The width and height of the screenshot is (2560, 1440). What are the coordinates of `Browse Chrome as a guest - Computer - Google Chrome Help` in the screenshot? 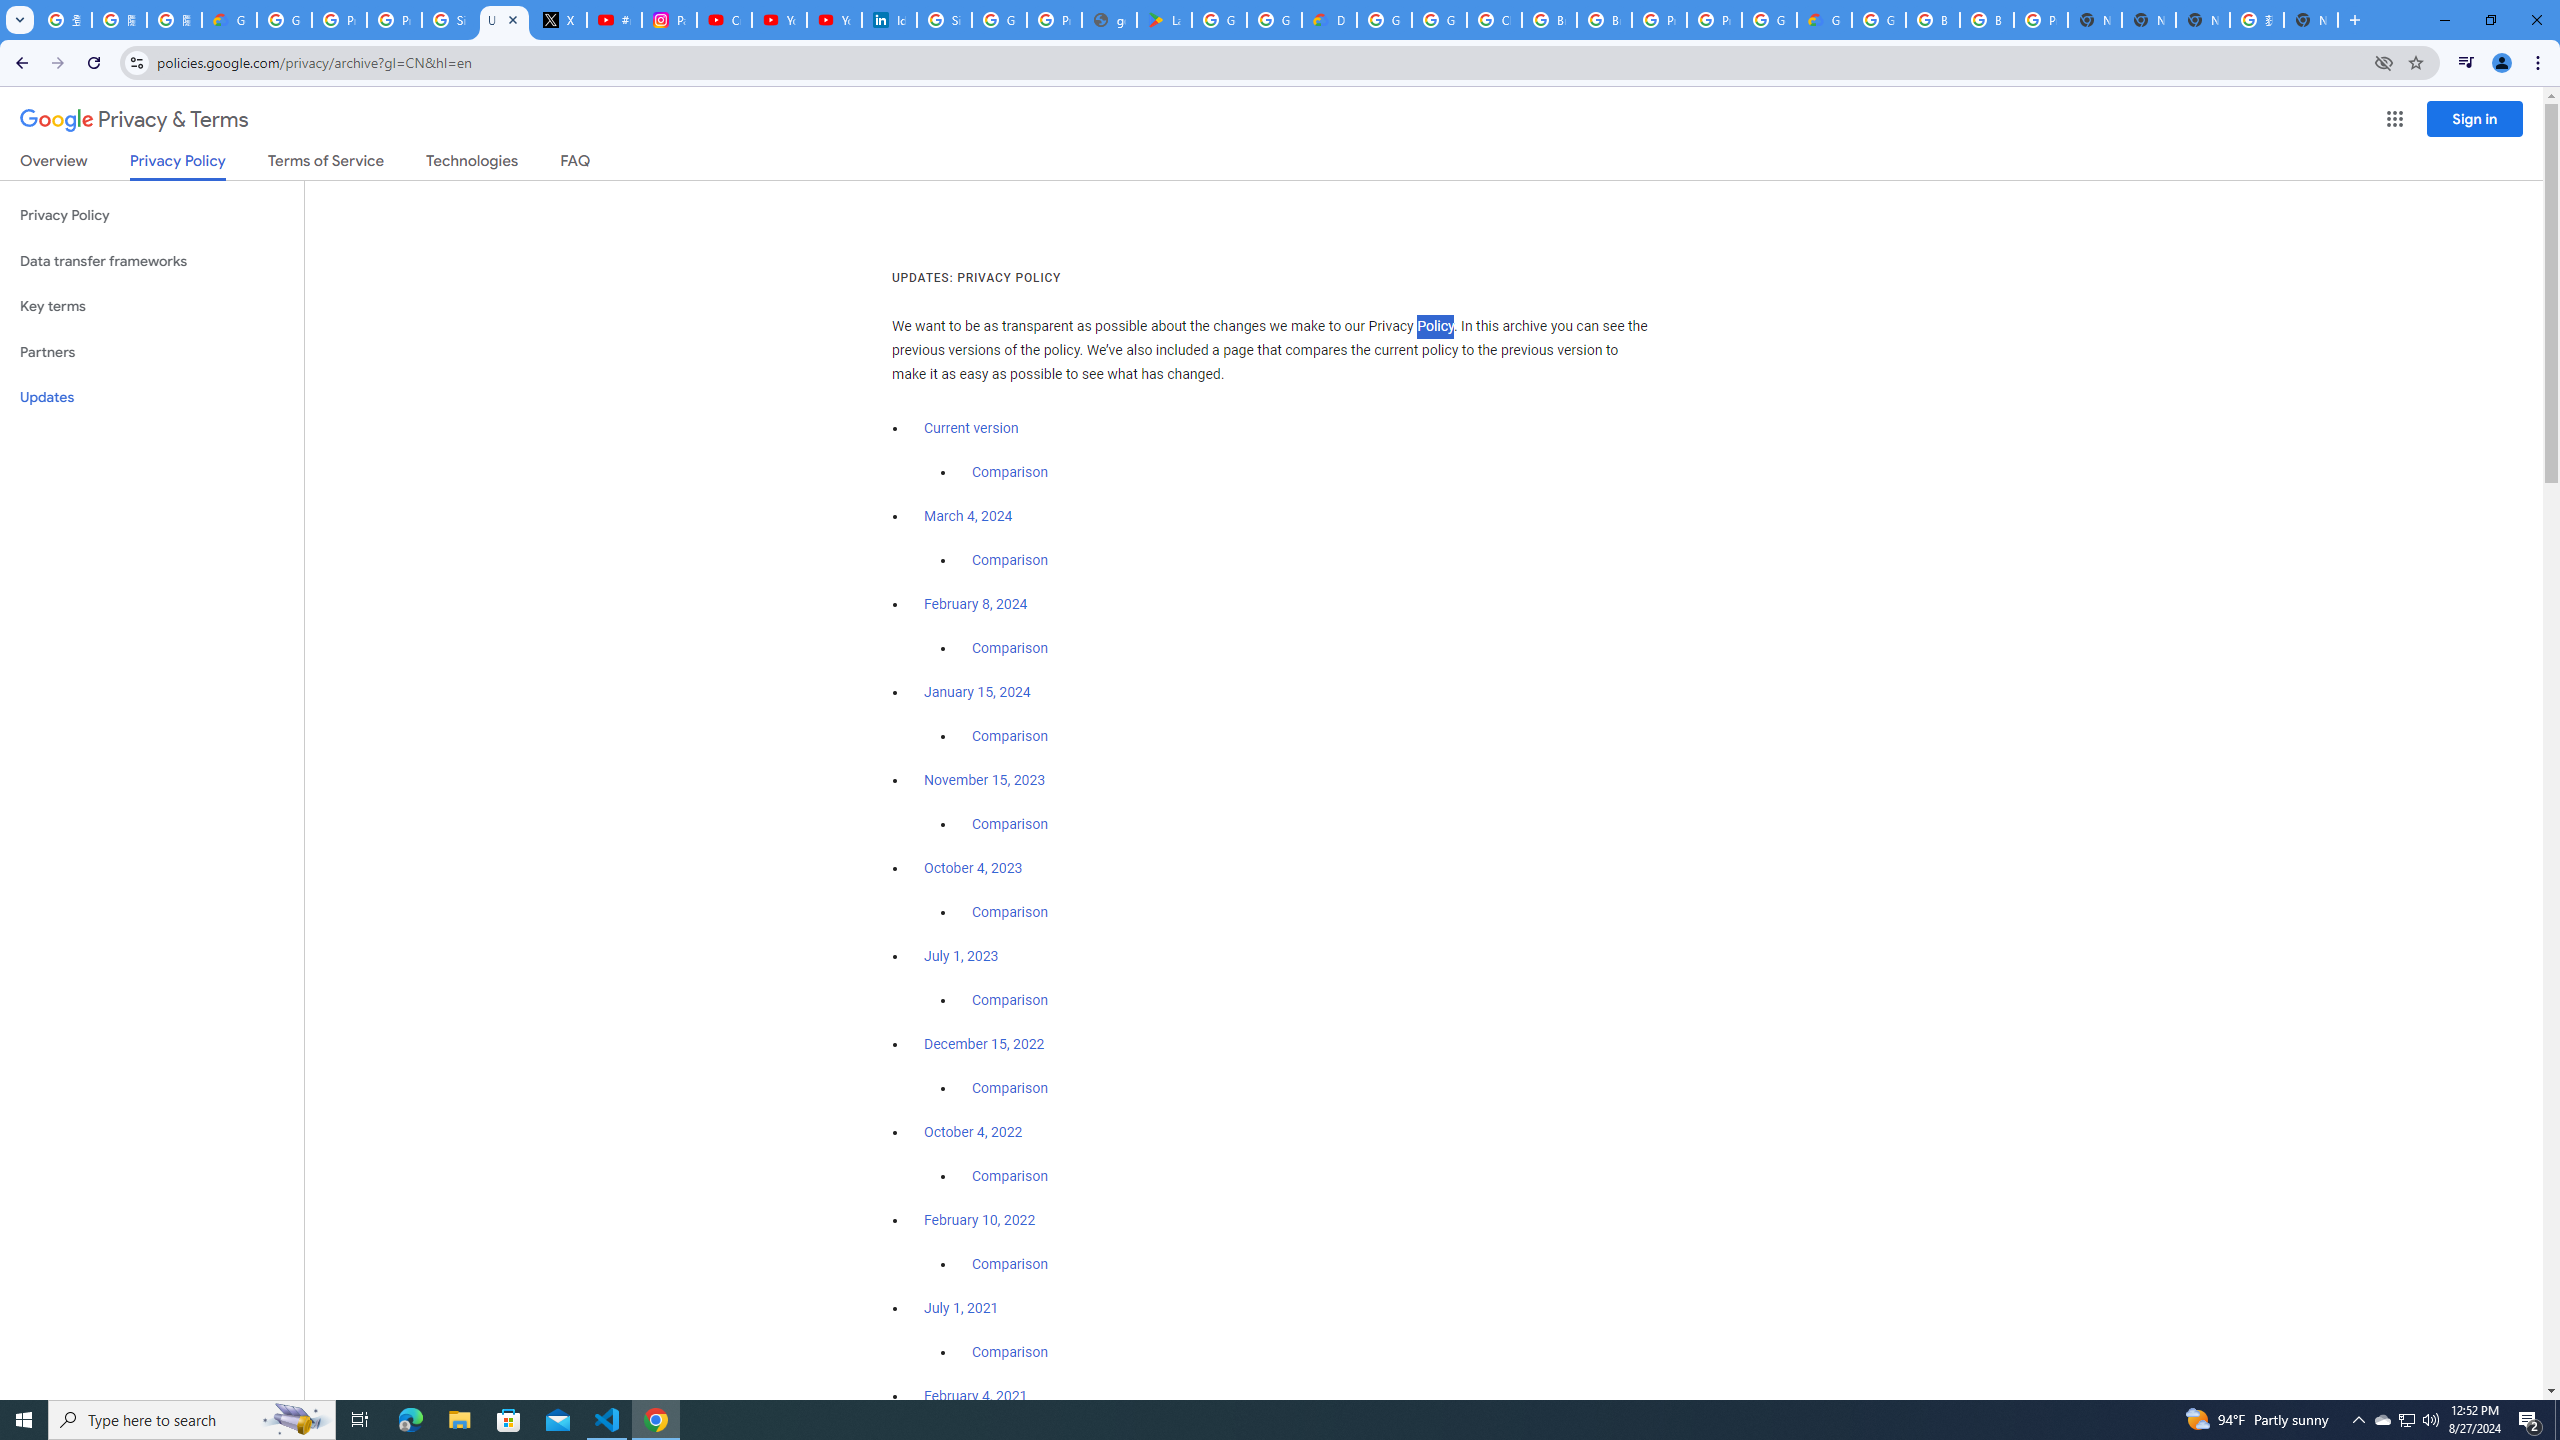 It's located at (1603, 20).